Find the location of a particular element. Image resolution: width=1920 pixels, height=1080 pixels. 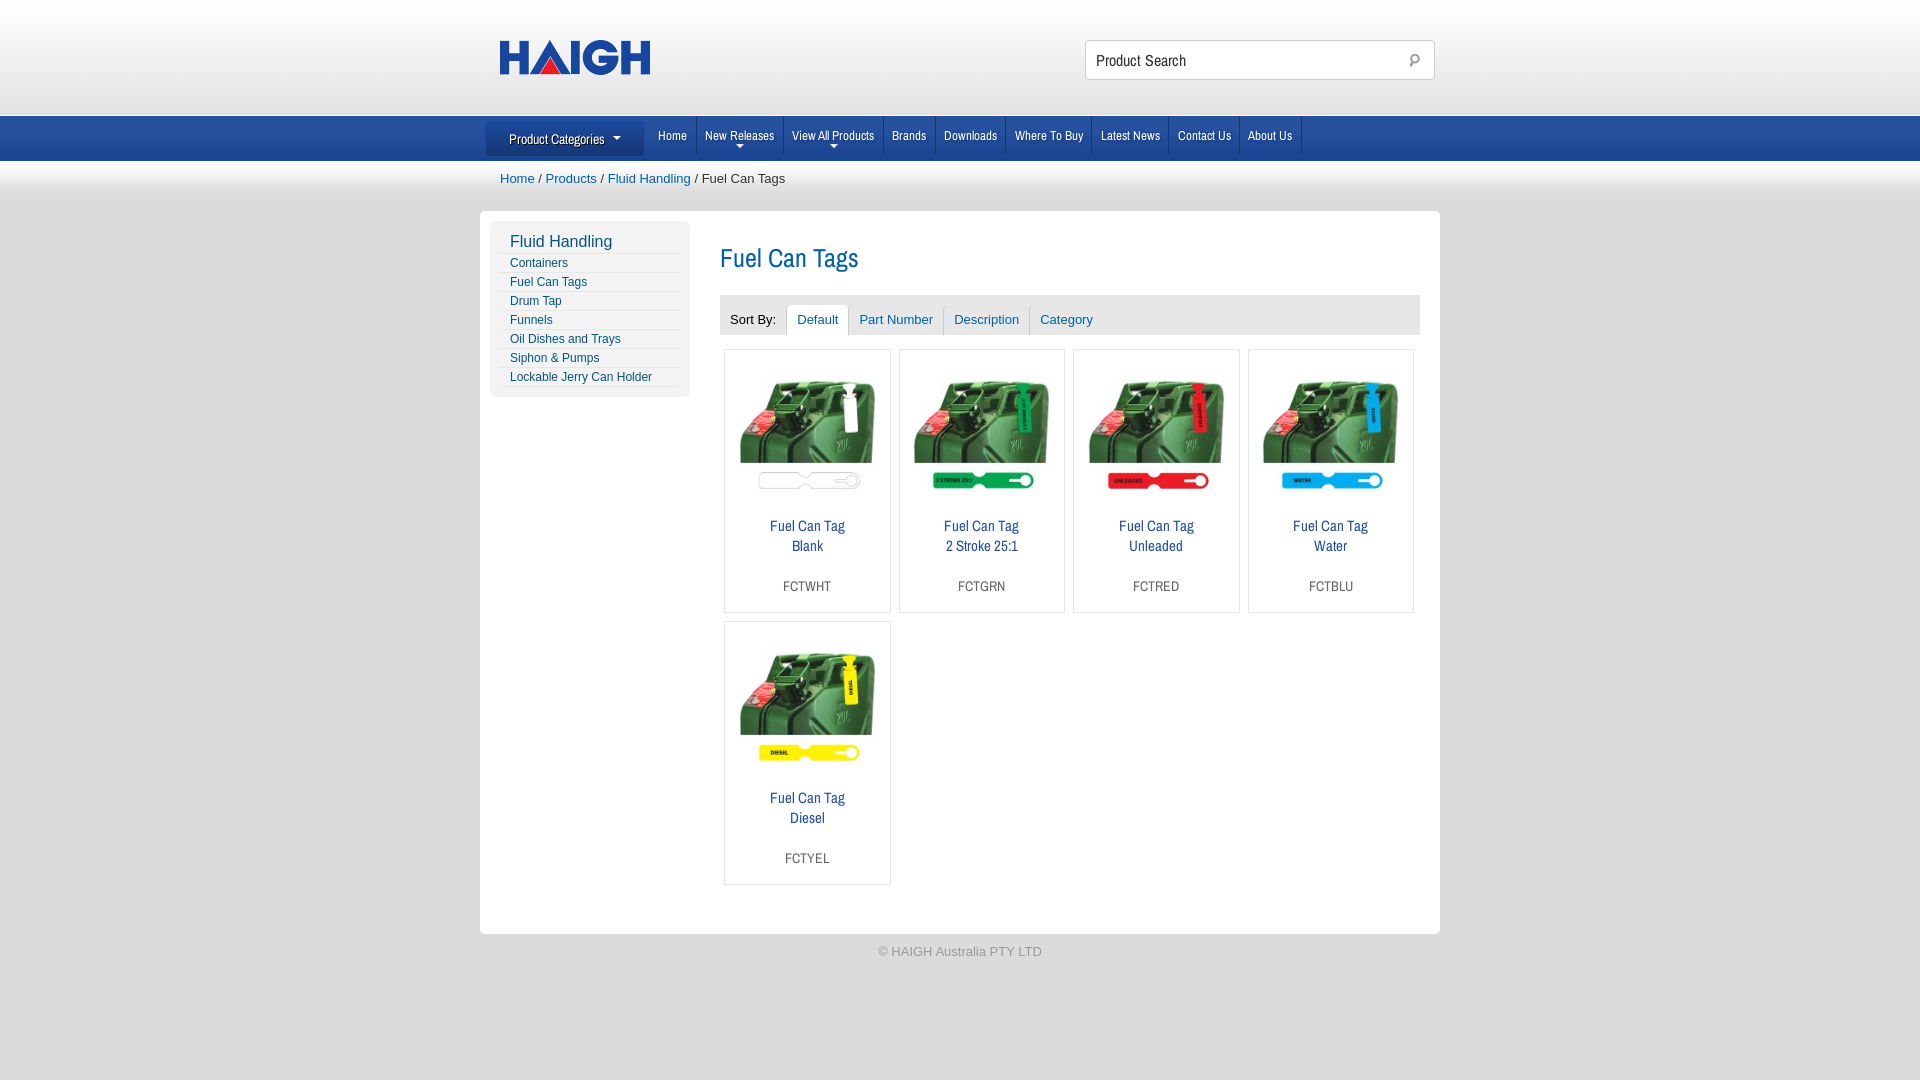

Funnels is located at coordinates (590, 320).